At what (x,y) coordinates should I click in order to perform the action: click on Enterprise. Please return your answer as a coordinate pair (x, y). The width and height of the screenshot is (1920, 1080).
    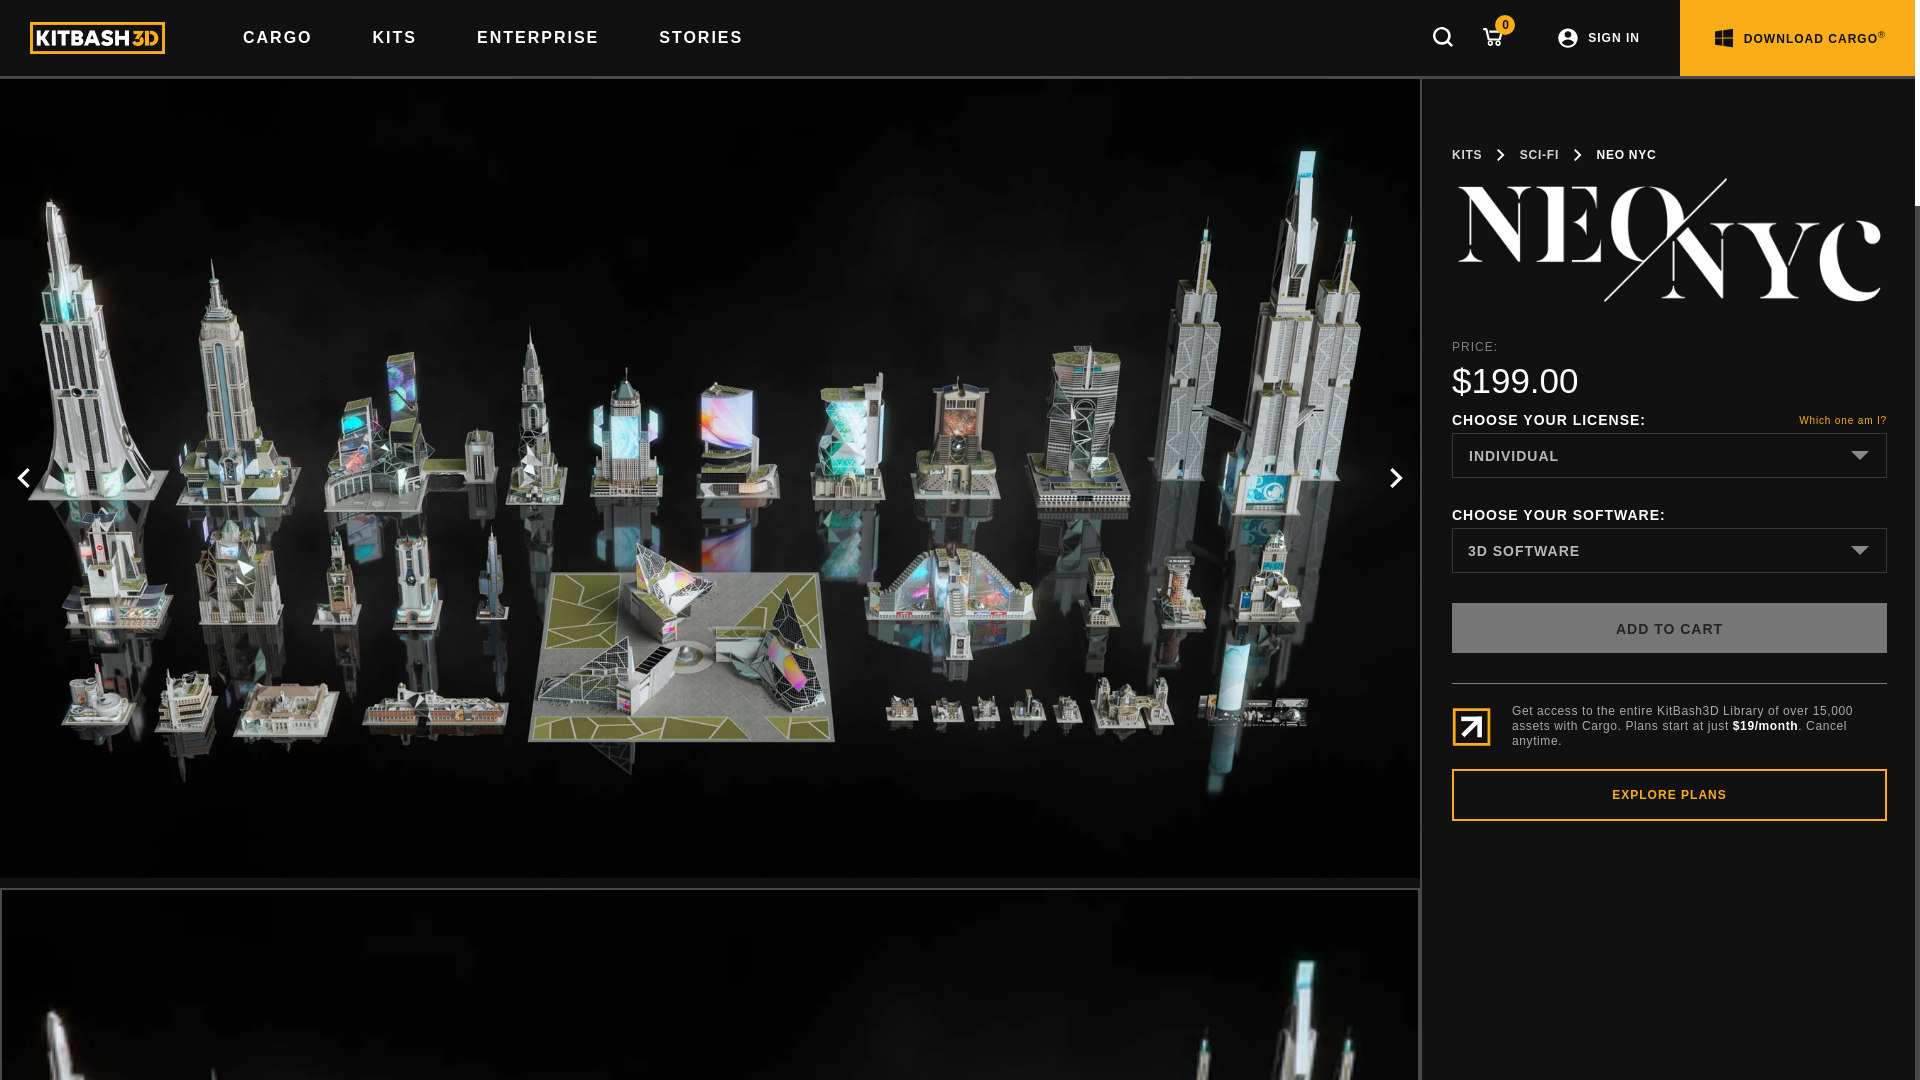
    Looking at the image, I should click on (538, 38).